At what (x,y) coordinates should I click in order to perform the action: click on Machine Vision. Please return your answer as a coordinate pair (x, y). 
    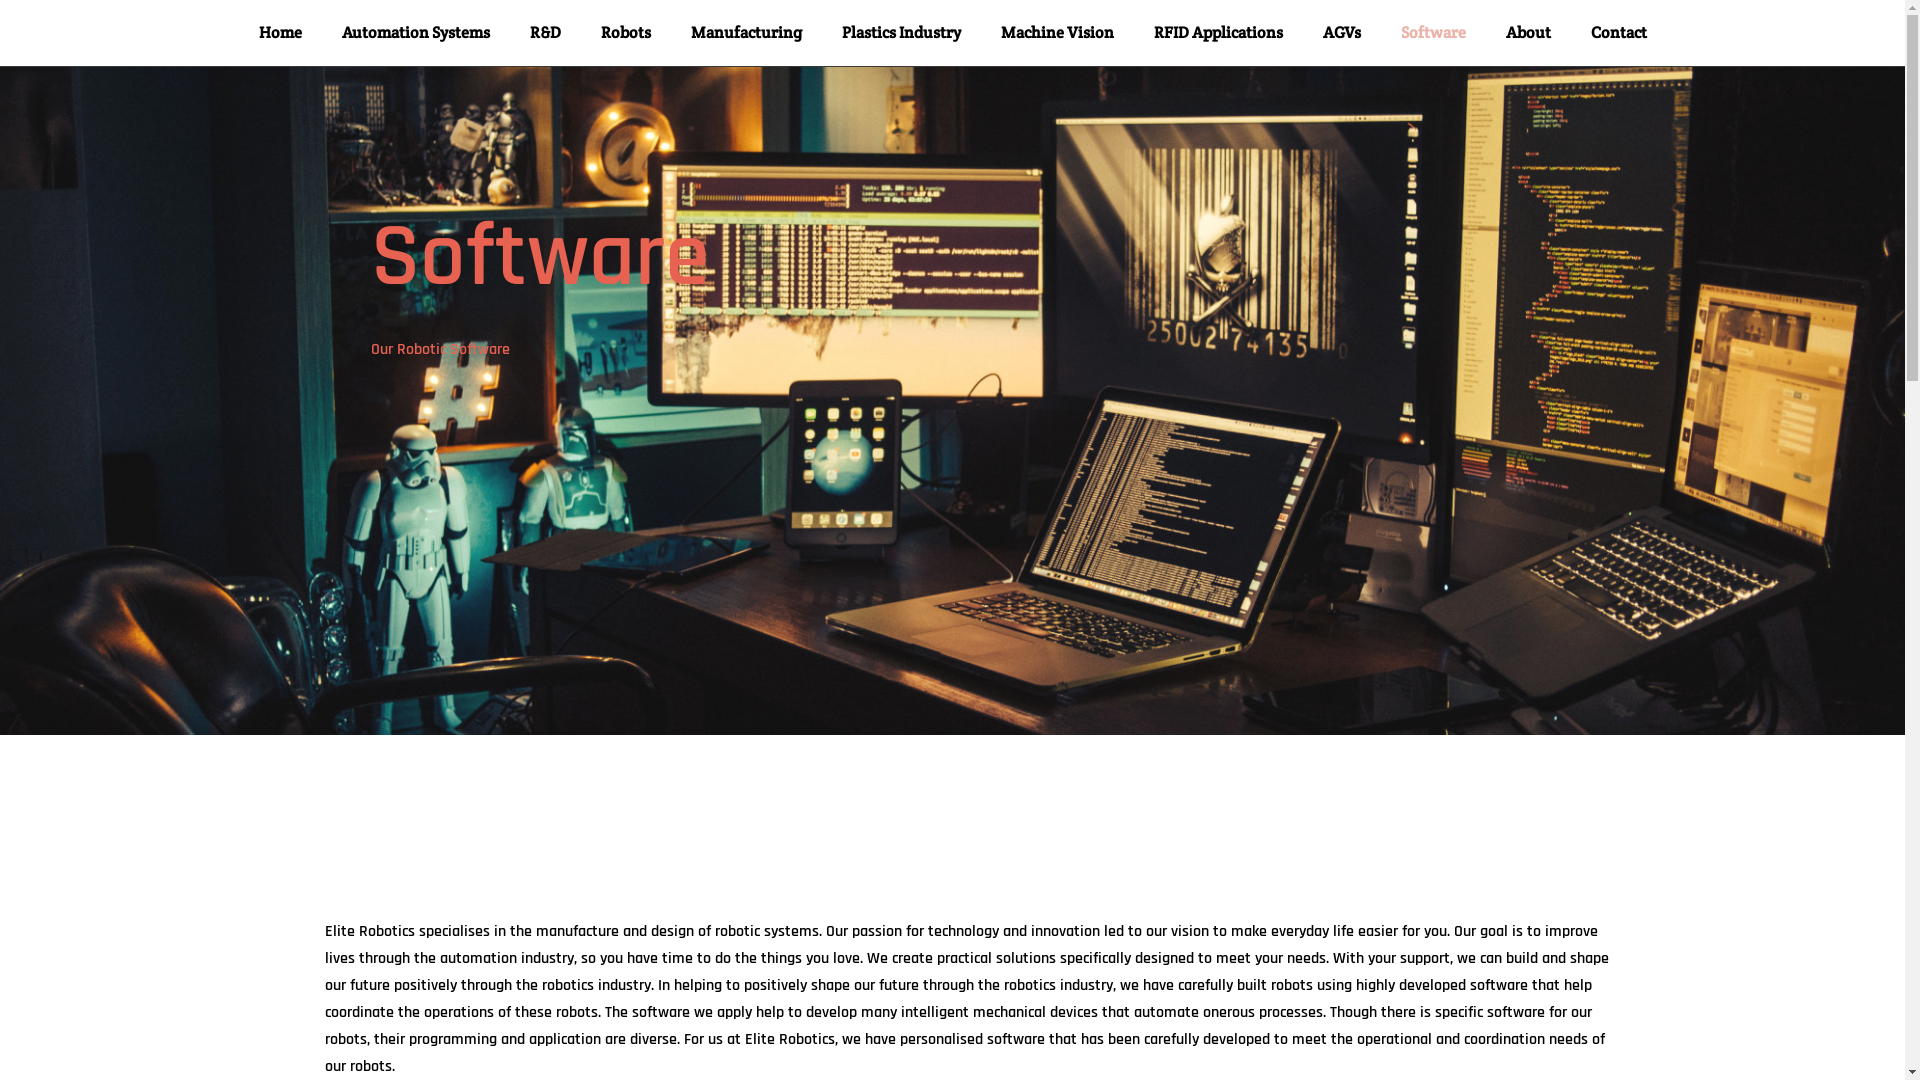
    Looking at the image, I should click on (1056, 33).